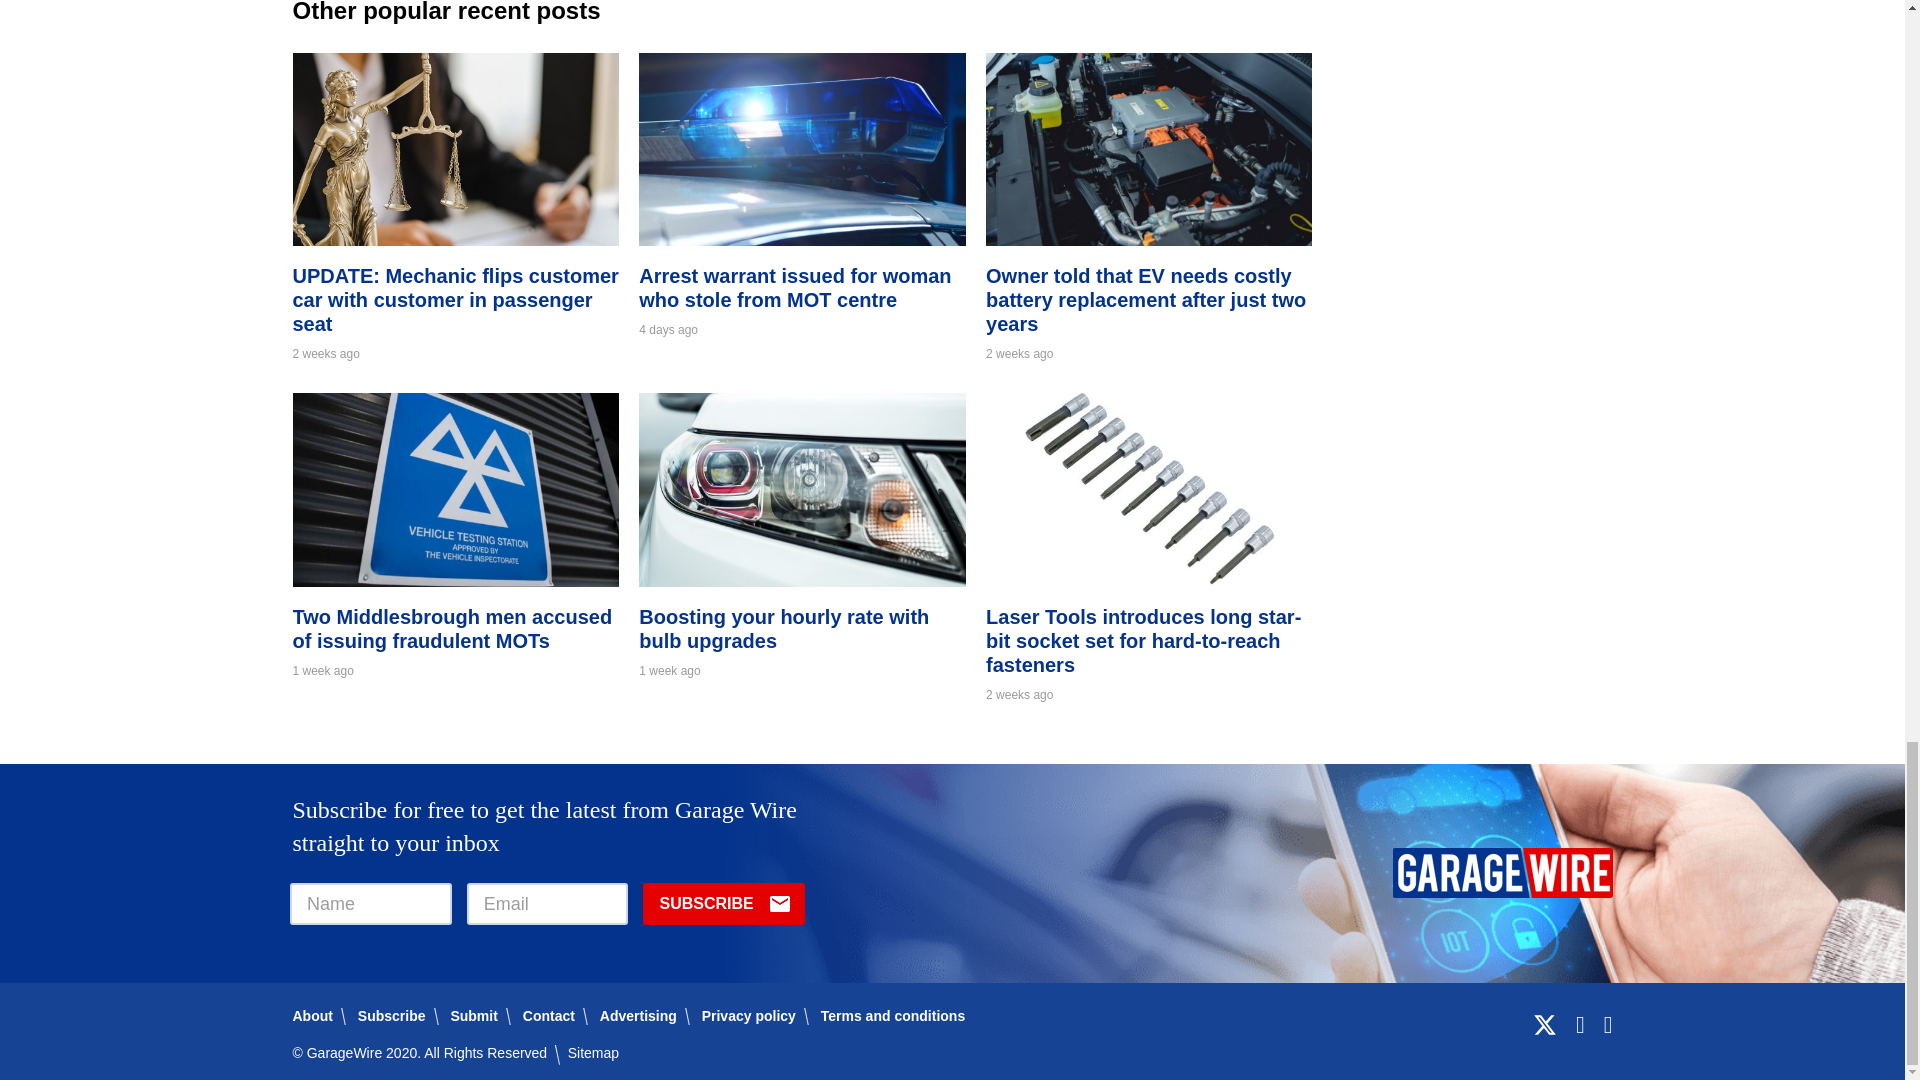 Image resolution: width=1920 pixels, height=1080 pixels. What do you see at coordinates (784, 628) in the screenshot?
I see `Boosting your hourly rate with bulb upgrades` at bounding box center [784, 628].